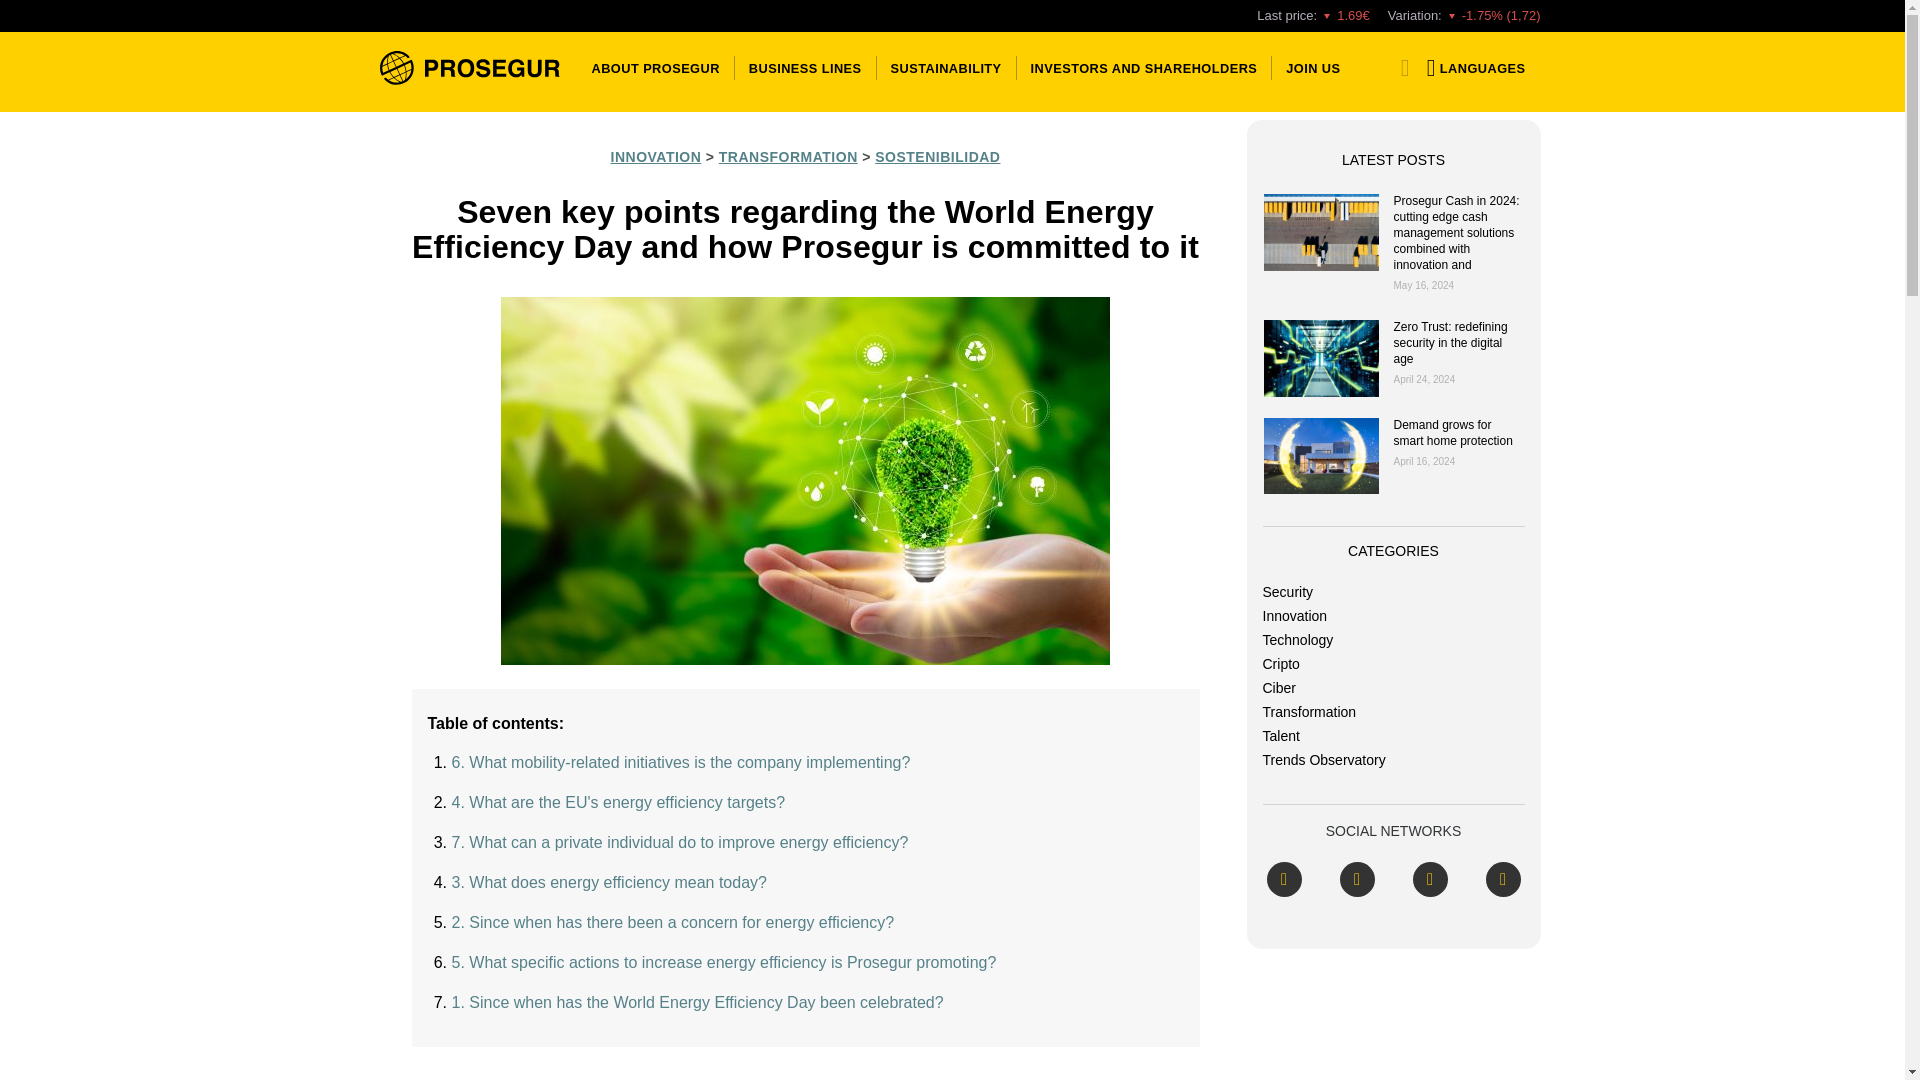  Describe the element at coordinates (1144, 67) in the screenshot. I see `INVESTORS AND SHAREHOLDERS` at that location.